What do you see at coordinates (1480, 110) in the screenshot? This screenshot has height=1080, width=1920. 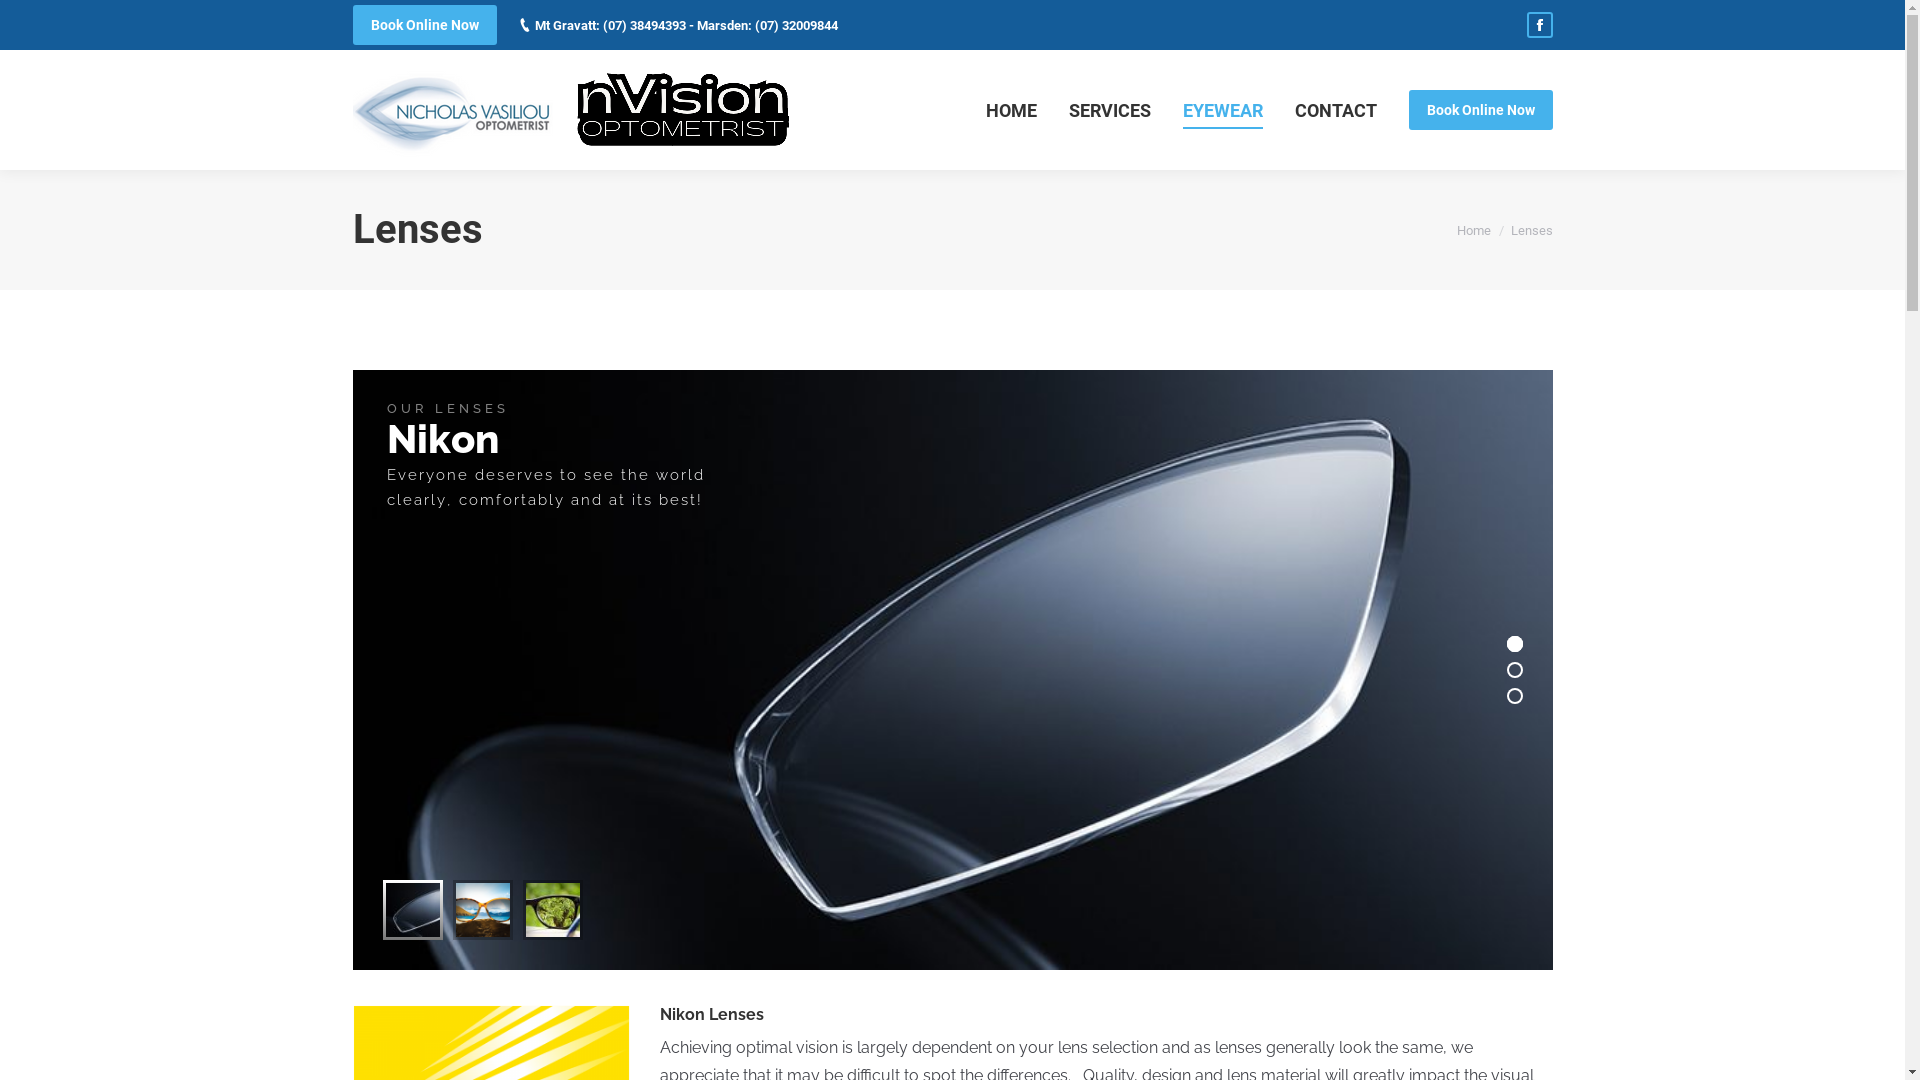 I see `Book Online Now` at bounding box center [1480, 110].